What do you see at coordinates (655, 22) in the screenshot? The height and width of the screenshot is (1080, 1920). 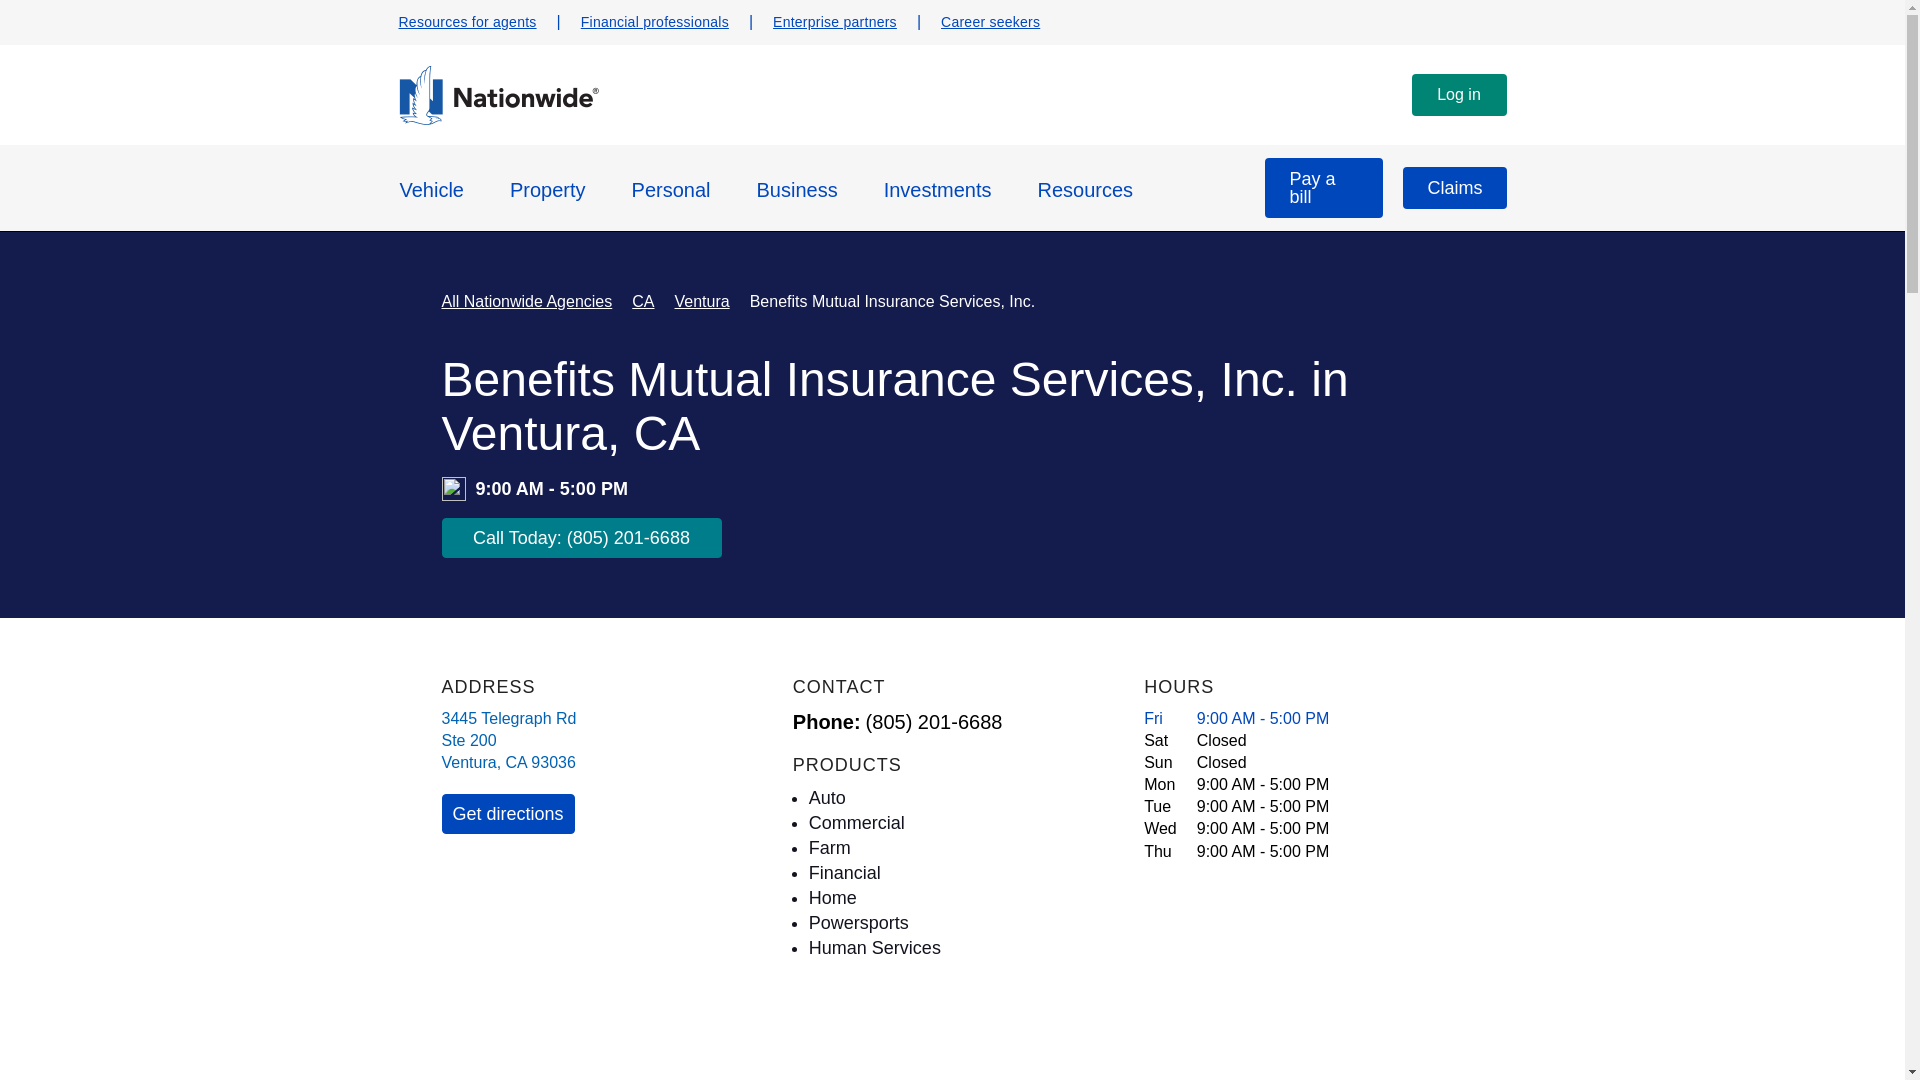 I see `Financial professionals` at bounding box center [655, 22].